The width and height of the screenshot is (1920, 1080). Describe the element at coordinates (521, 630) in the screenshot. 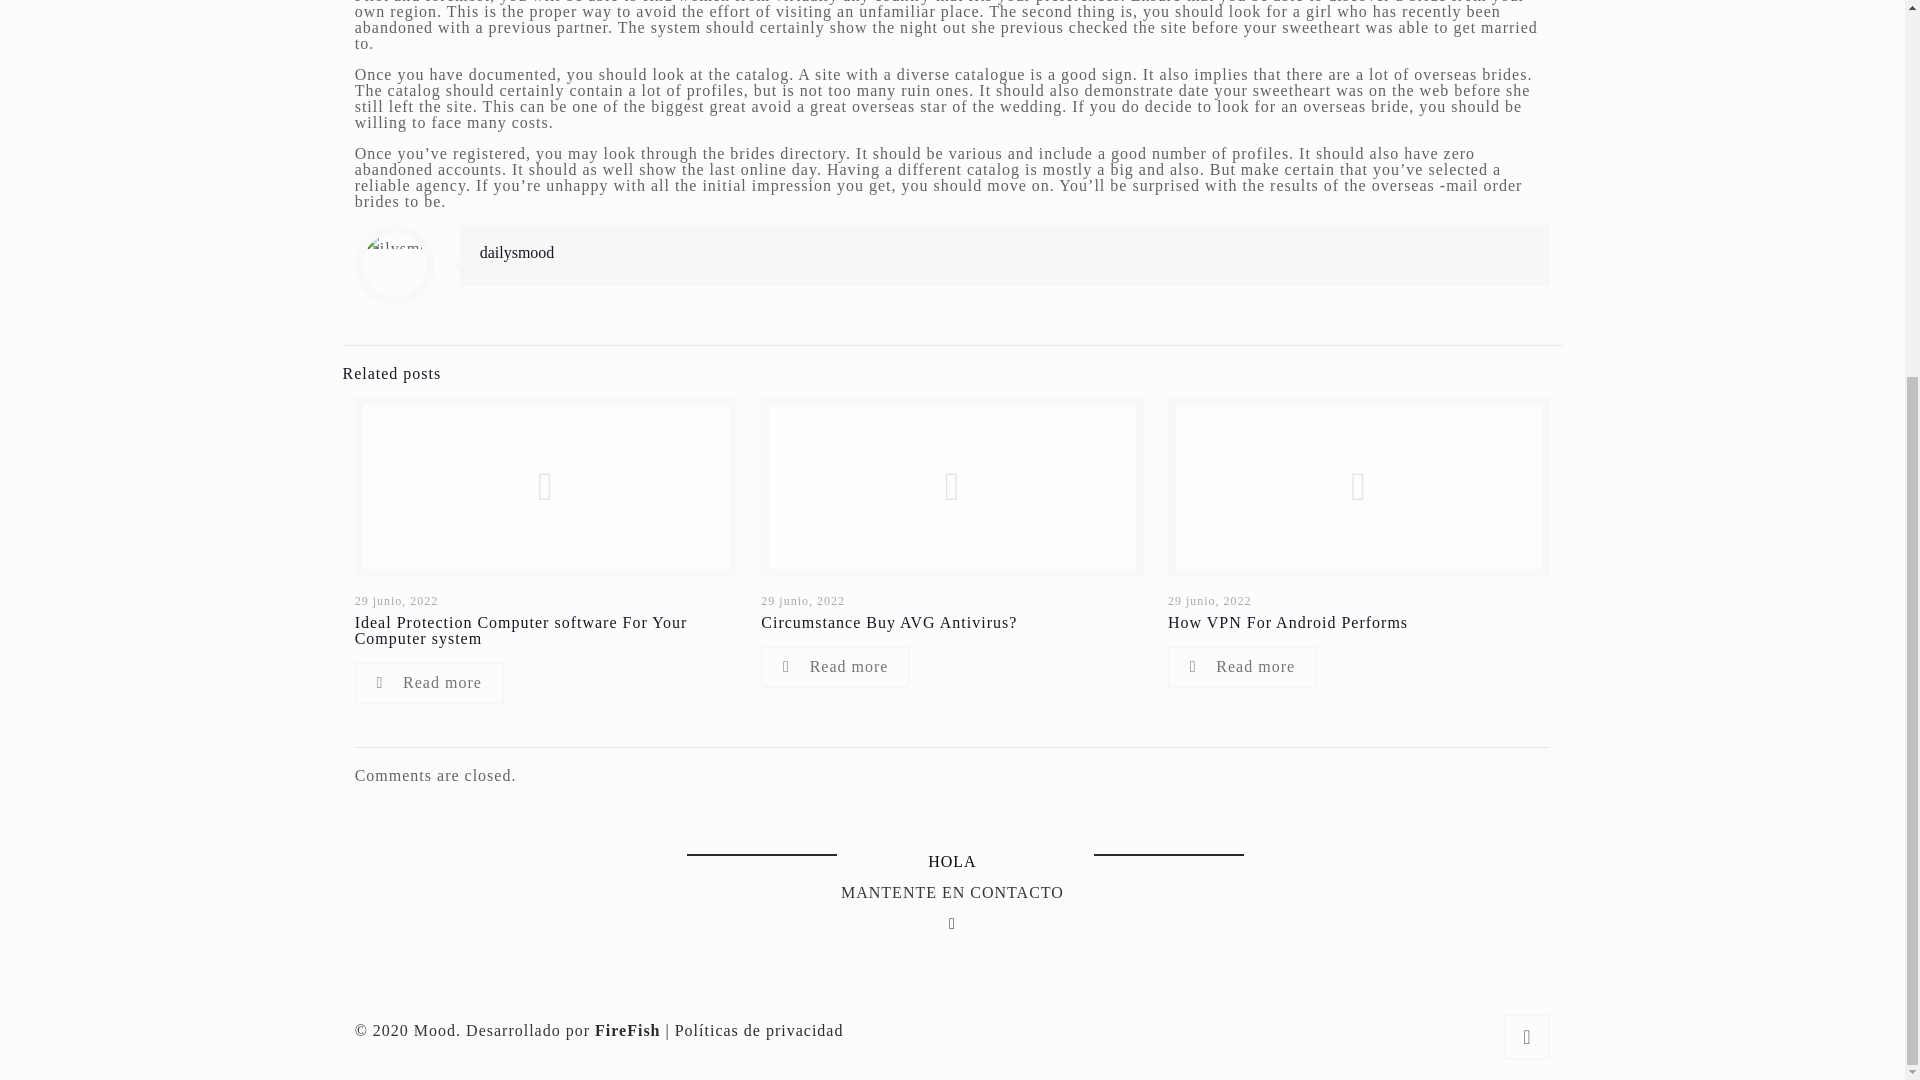

I see `Ideal Protection Computer software For Your Computer system` at that location.